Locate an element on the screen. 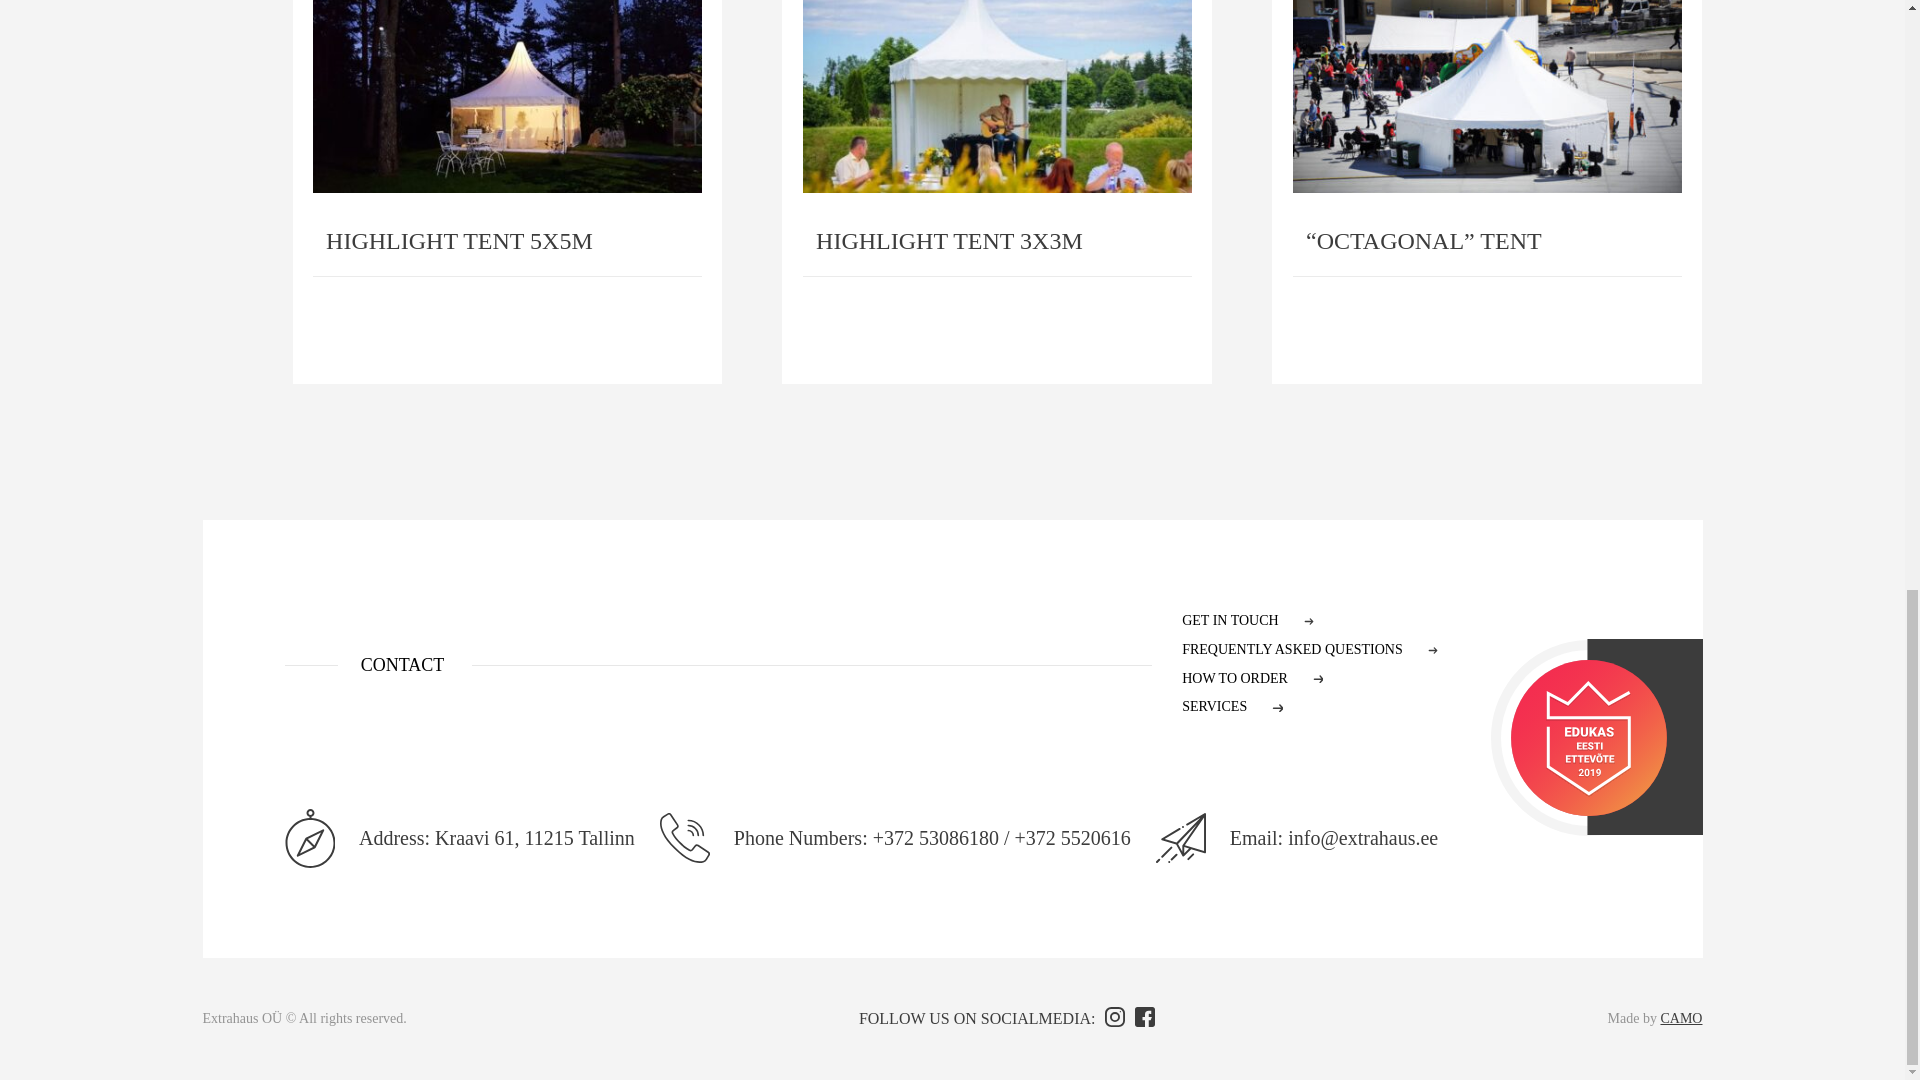 The width and height of the screenshot is (1920, 1080). HOW TO ORDER is located at coordinates (1310, 680).